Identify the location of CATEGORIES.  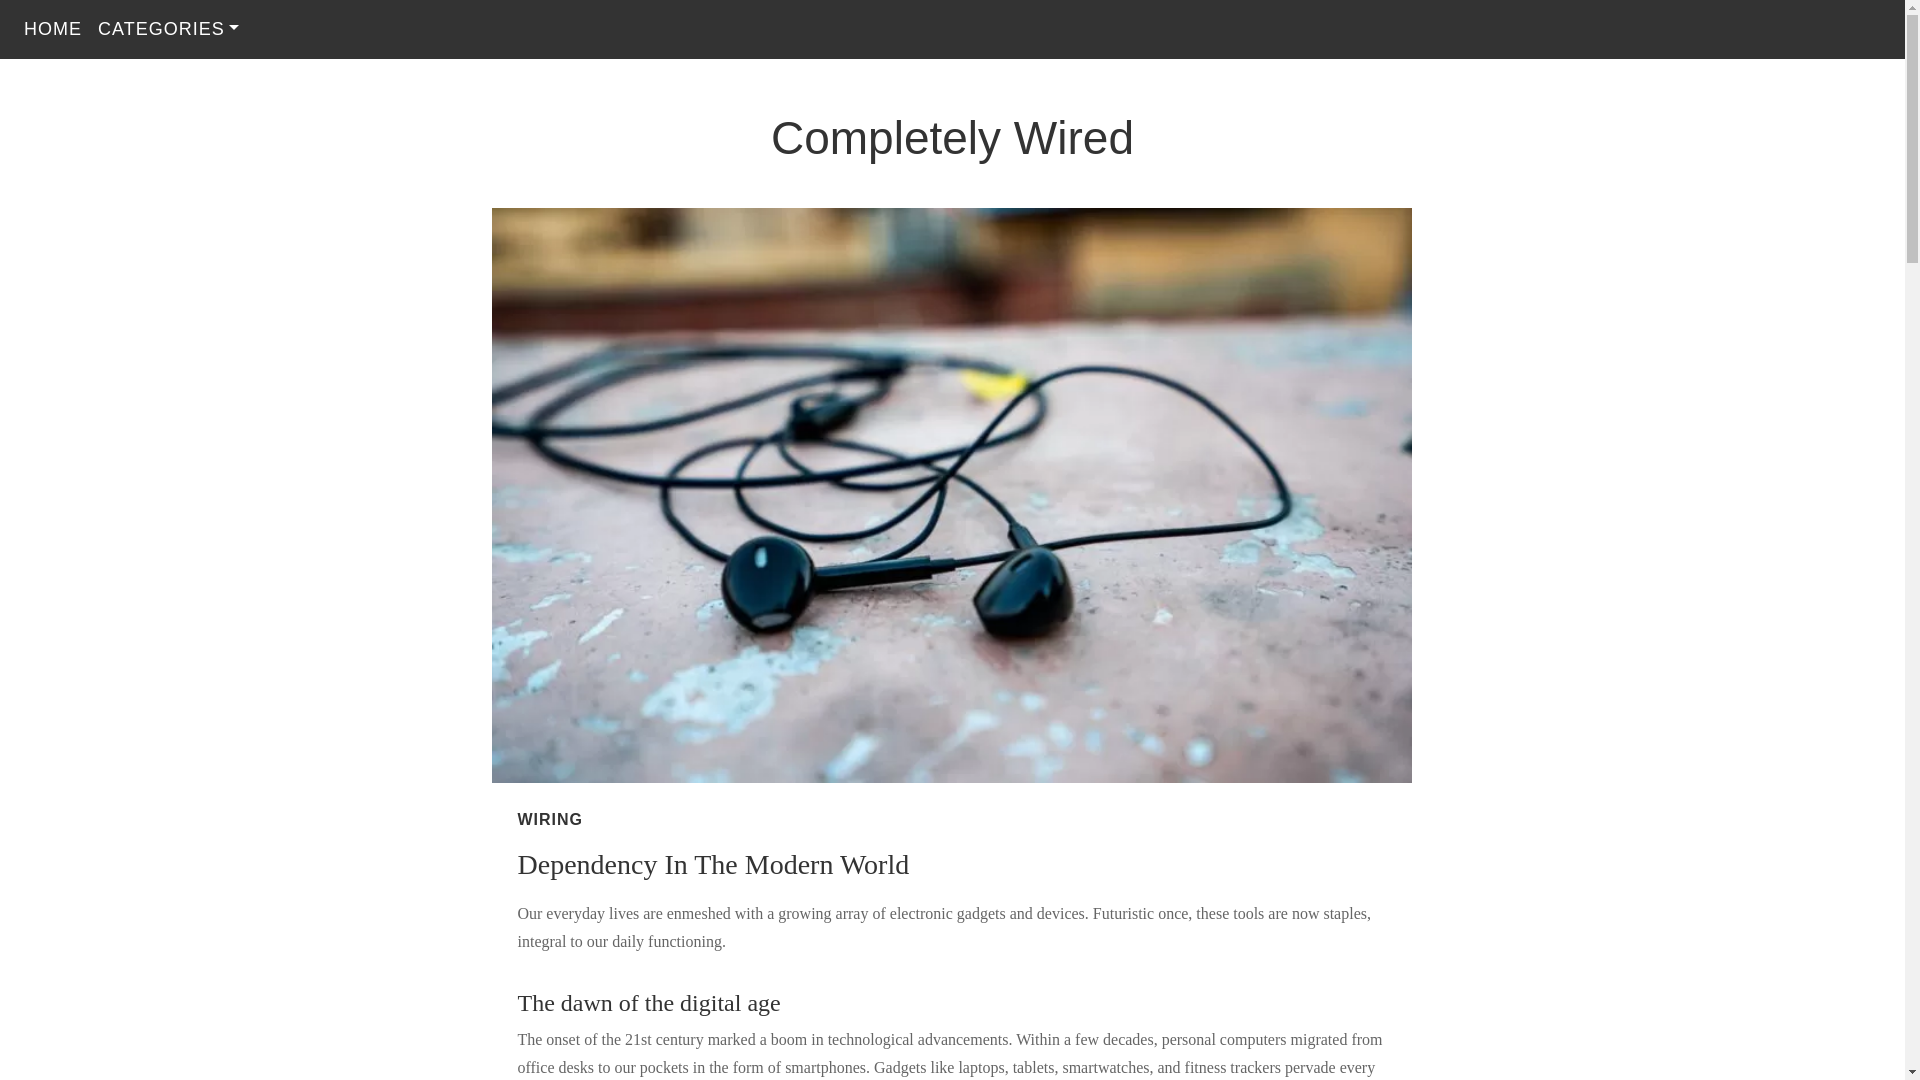
(168, 28).